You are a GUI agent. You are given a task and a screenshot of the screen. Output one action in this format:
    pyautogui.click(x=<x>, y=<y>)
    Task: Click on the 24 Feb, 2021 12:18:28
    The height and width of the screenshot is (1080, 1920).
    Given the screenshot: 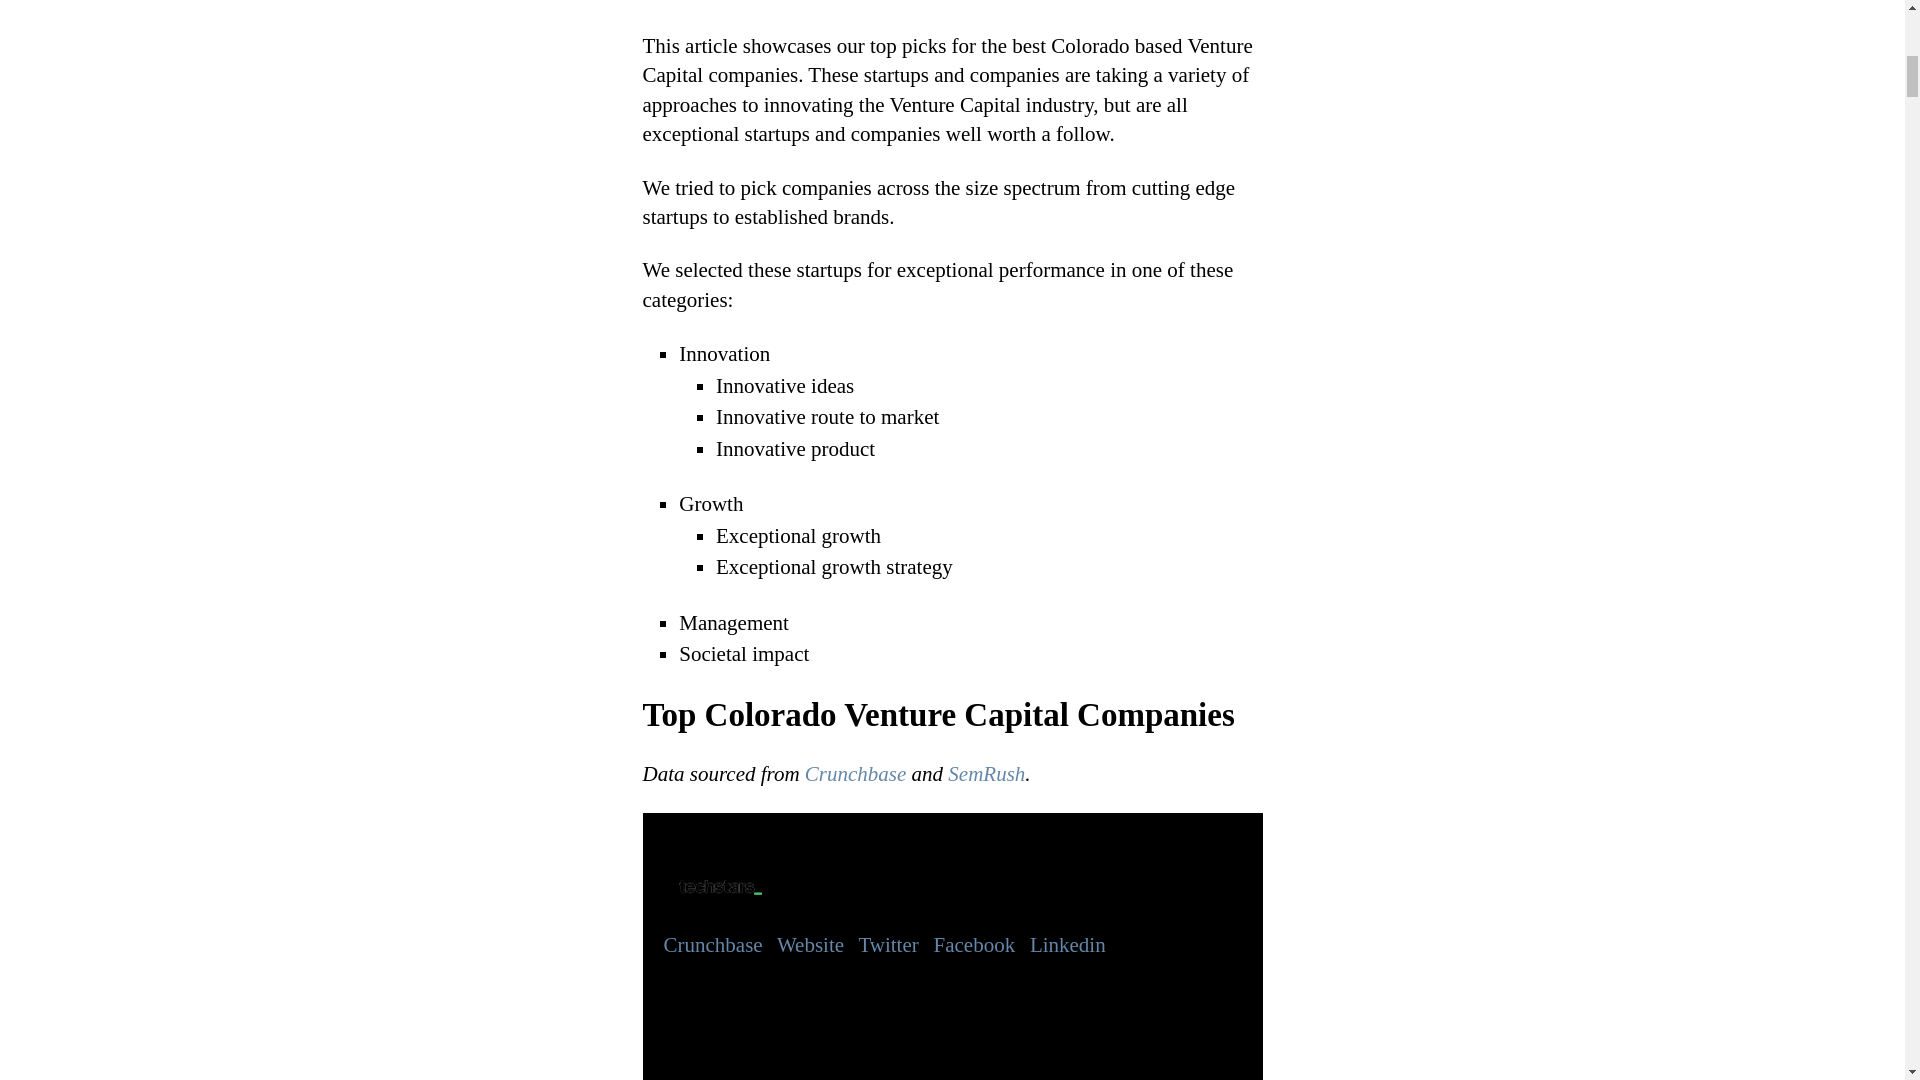 What is the action you would take?
    pyautogui.click(x=805, y=2)
    